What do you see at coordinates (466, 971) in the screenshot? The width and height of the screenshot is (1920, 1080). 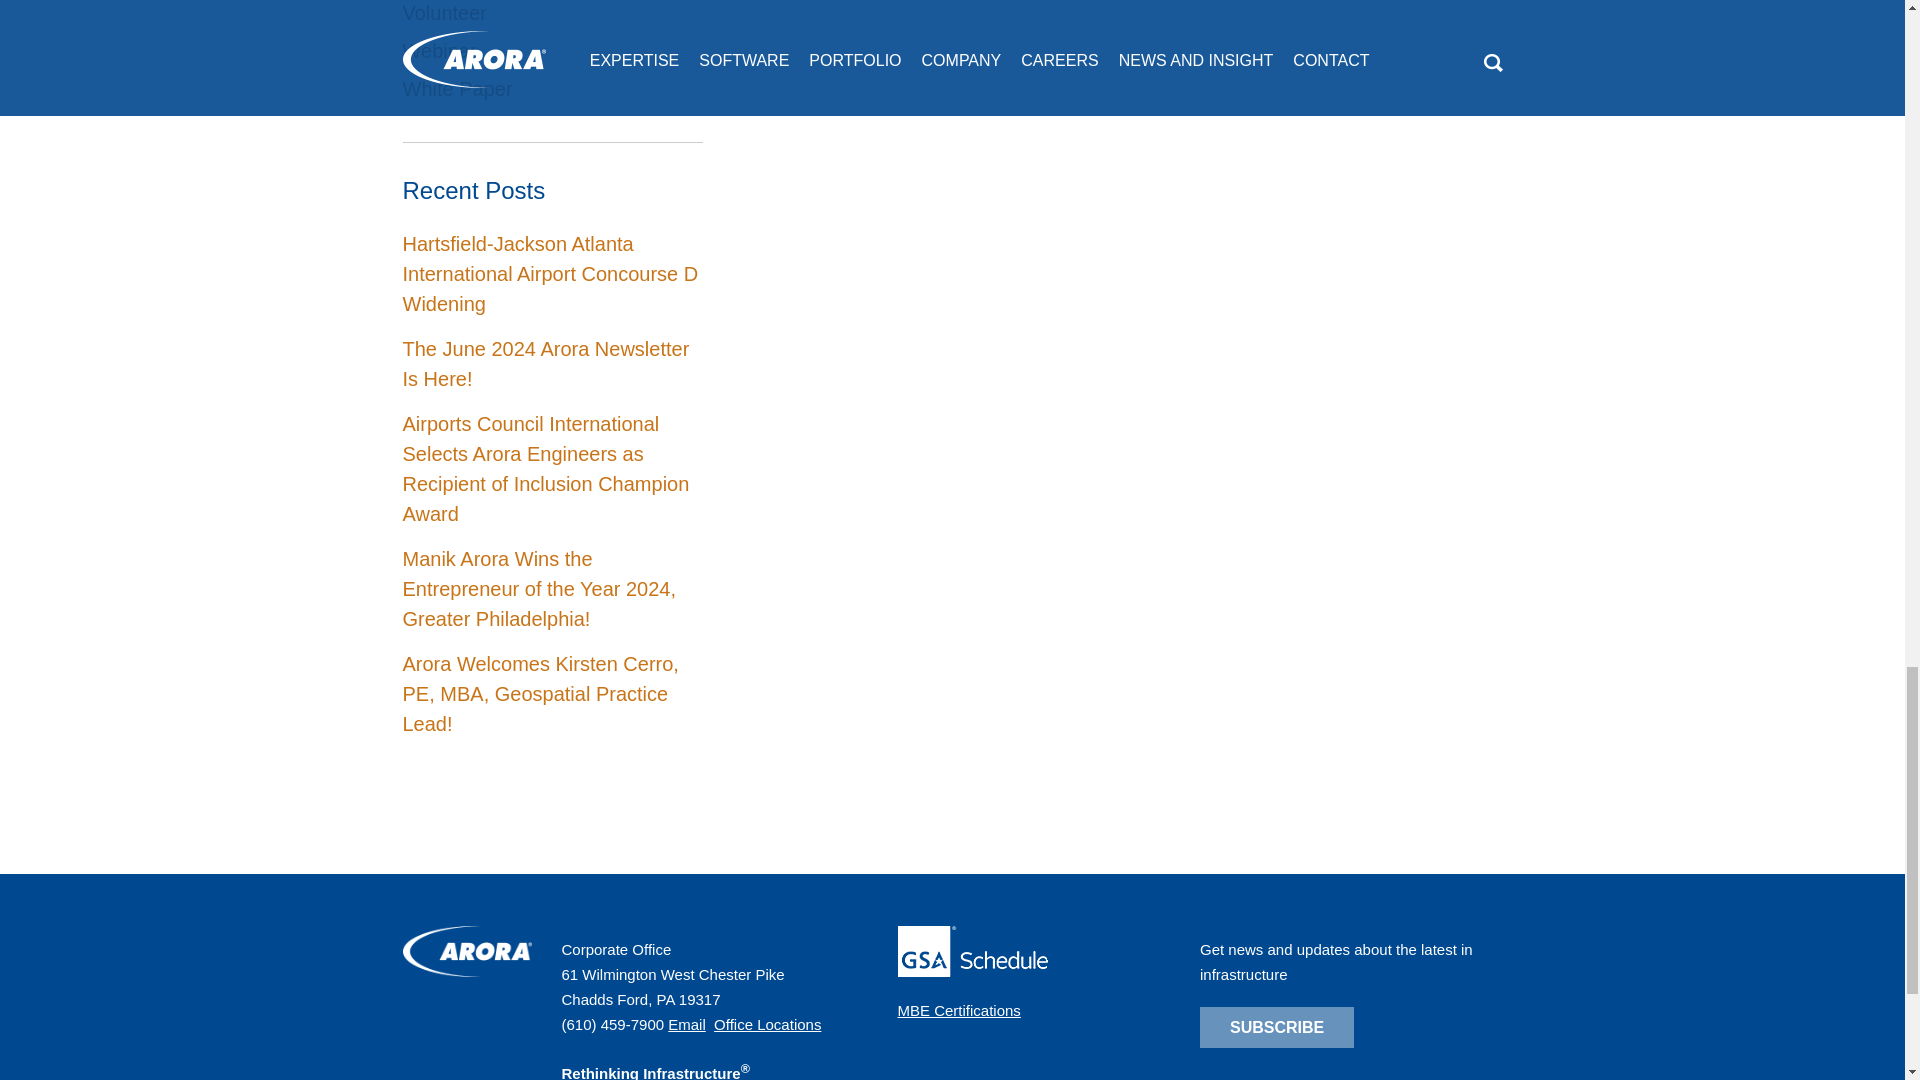 I see `Arora Engineers` at bounding box center [466, 971].